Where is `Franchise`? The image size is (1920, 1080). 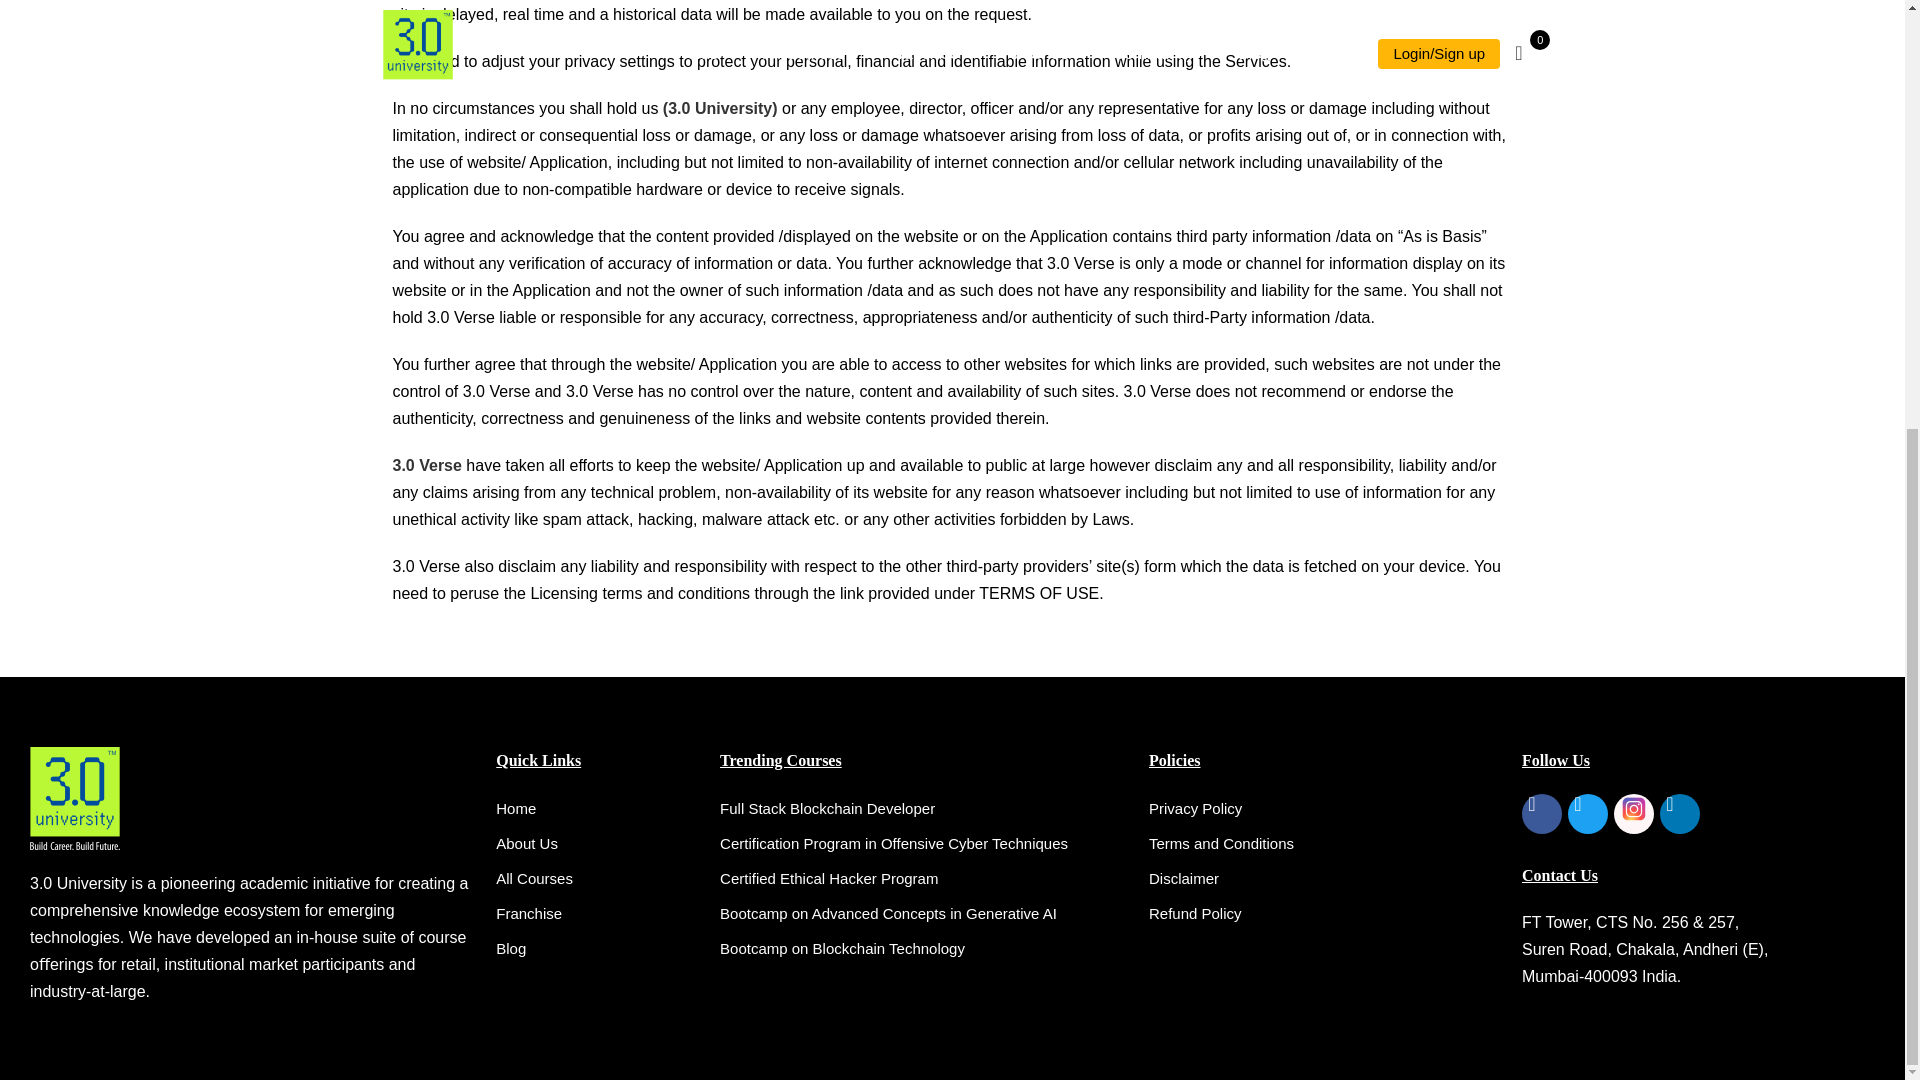 Franchise is located at coordinates (598, 913).